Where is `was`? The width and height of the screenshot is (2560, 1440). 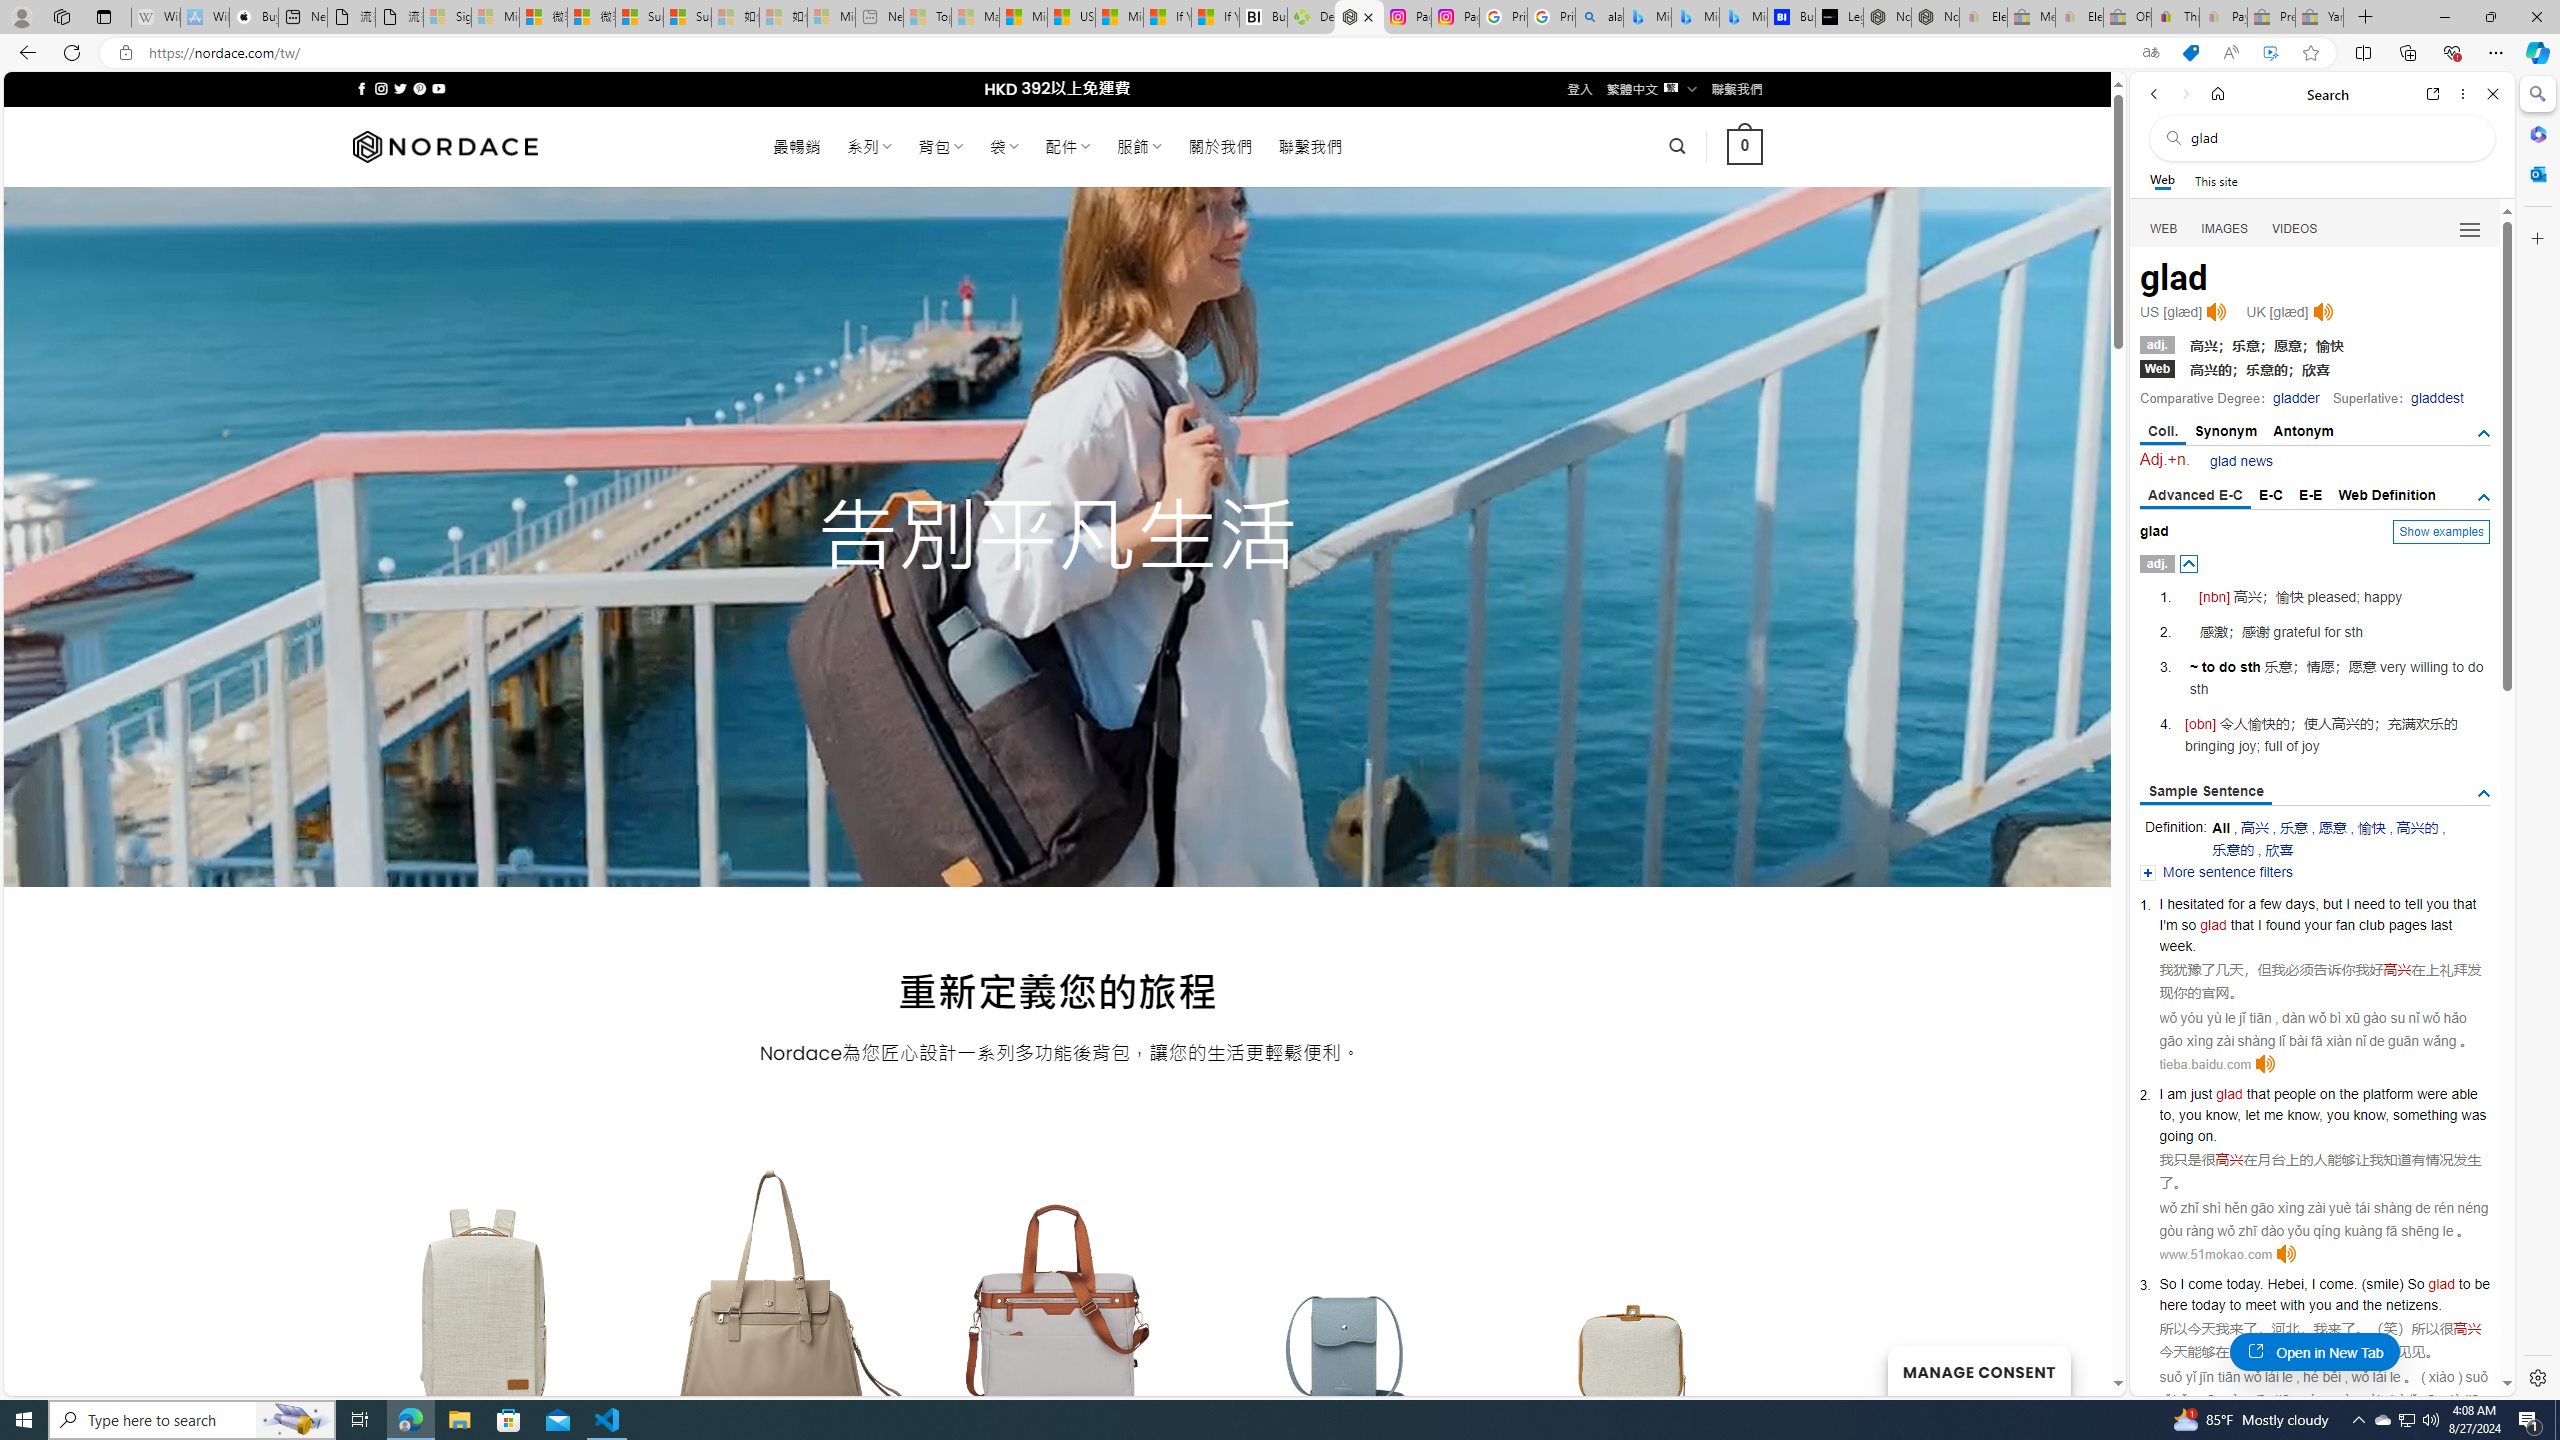
was is located at coordinates (2472, 1115).